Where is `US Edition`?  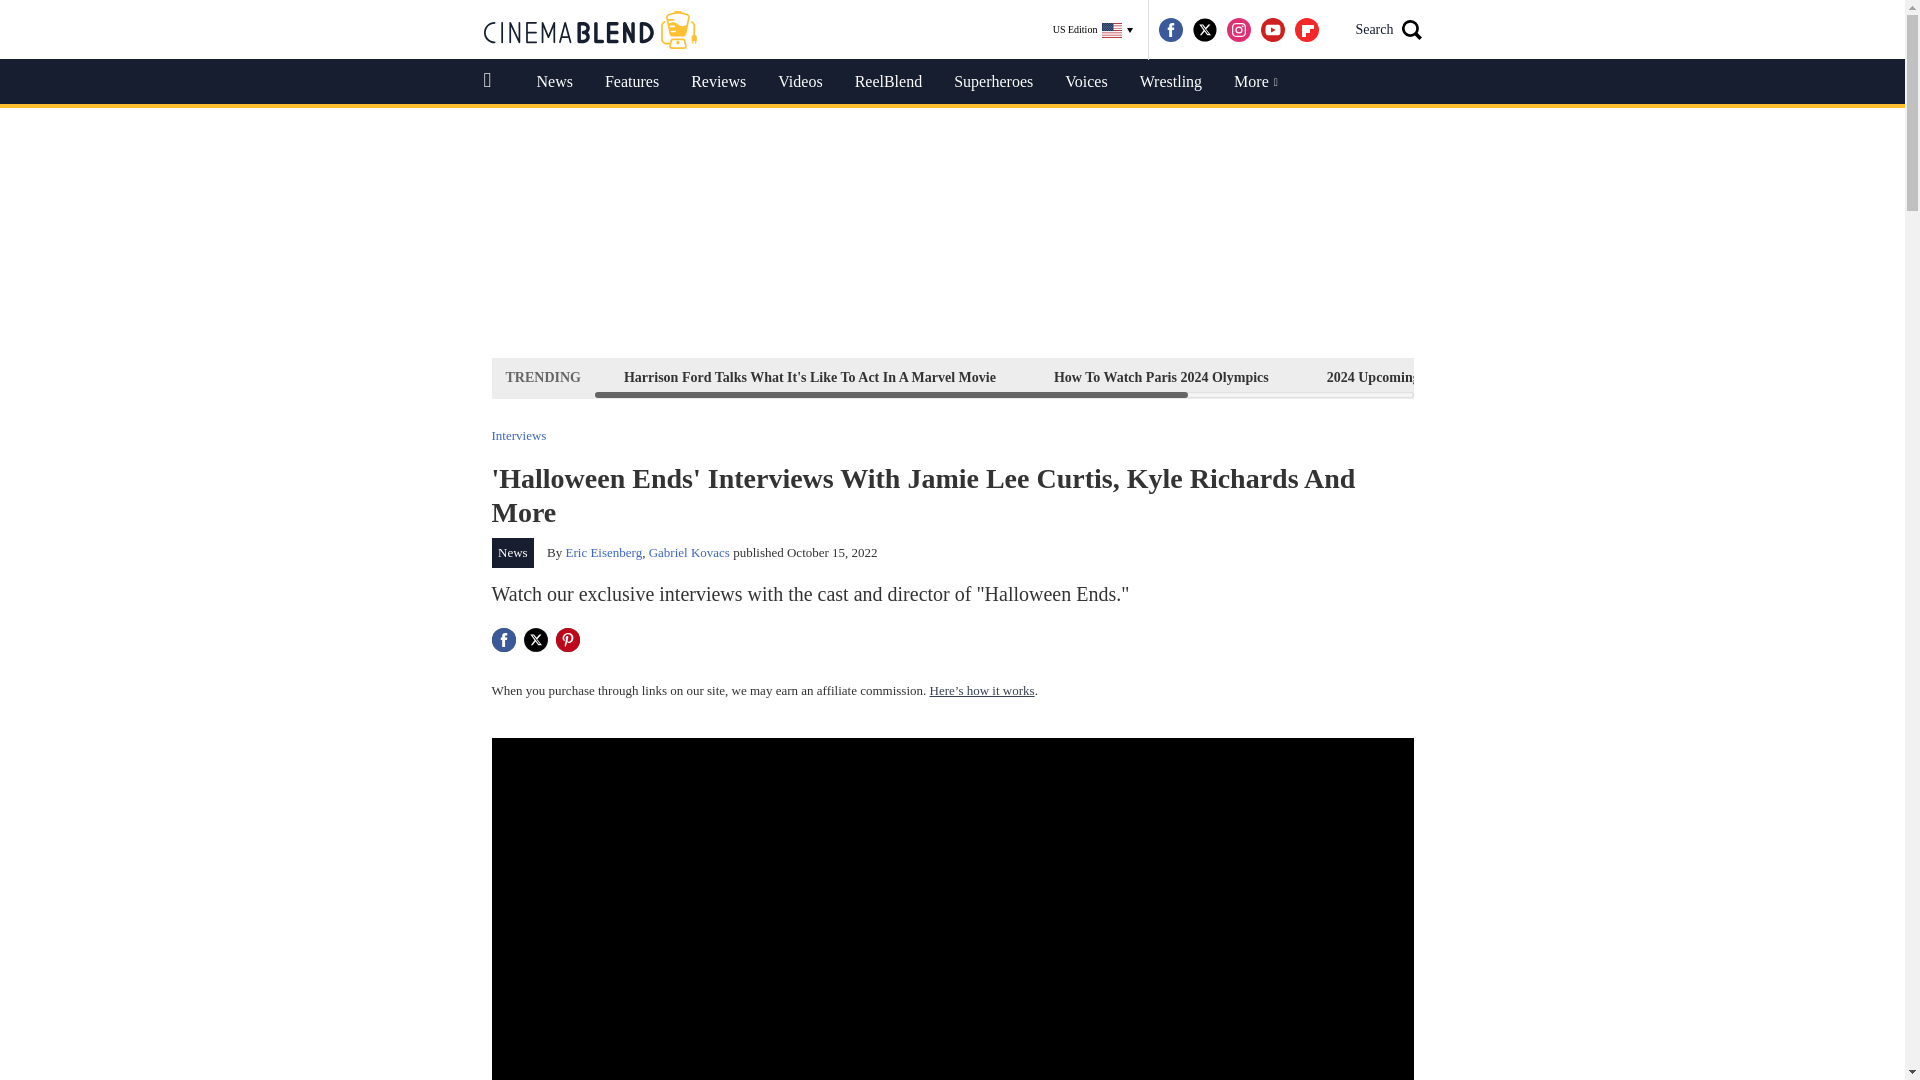 US Edition is located at coordinates (1093, 30).